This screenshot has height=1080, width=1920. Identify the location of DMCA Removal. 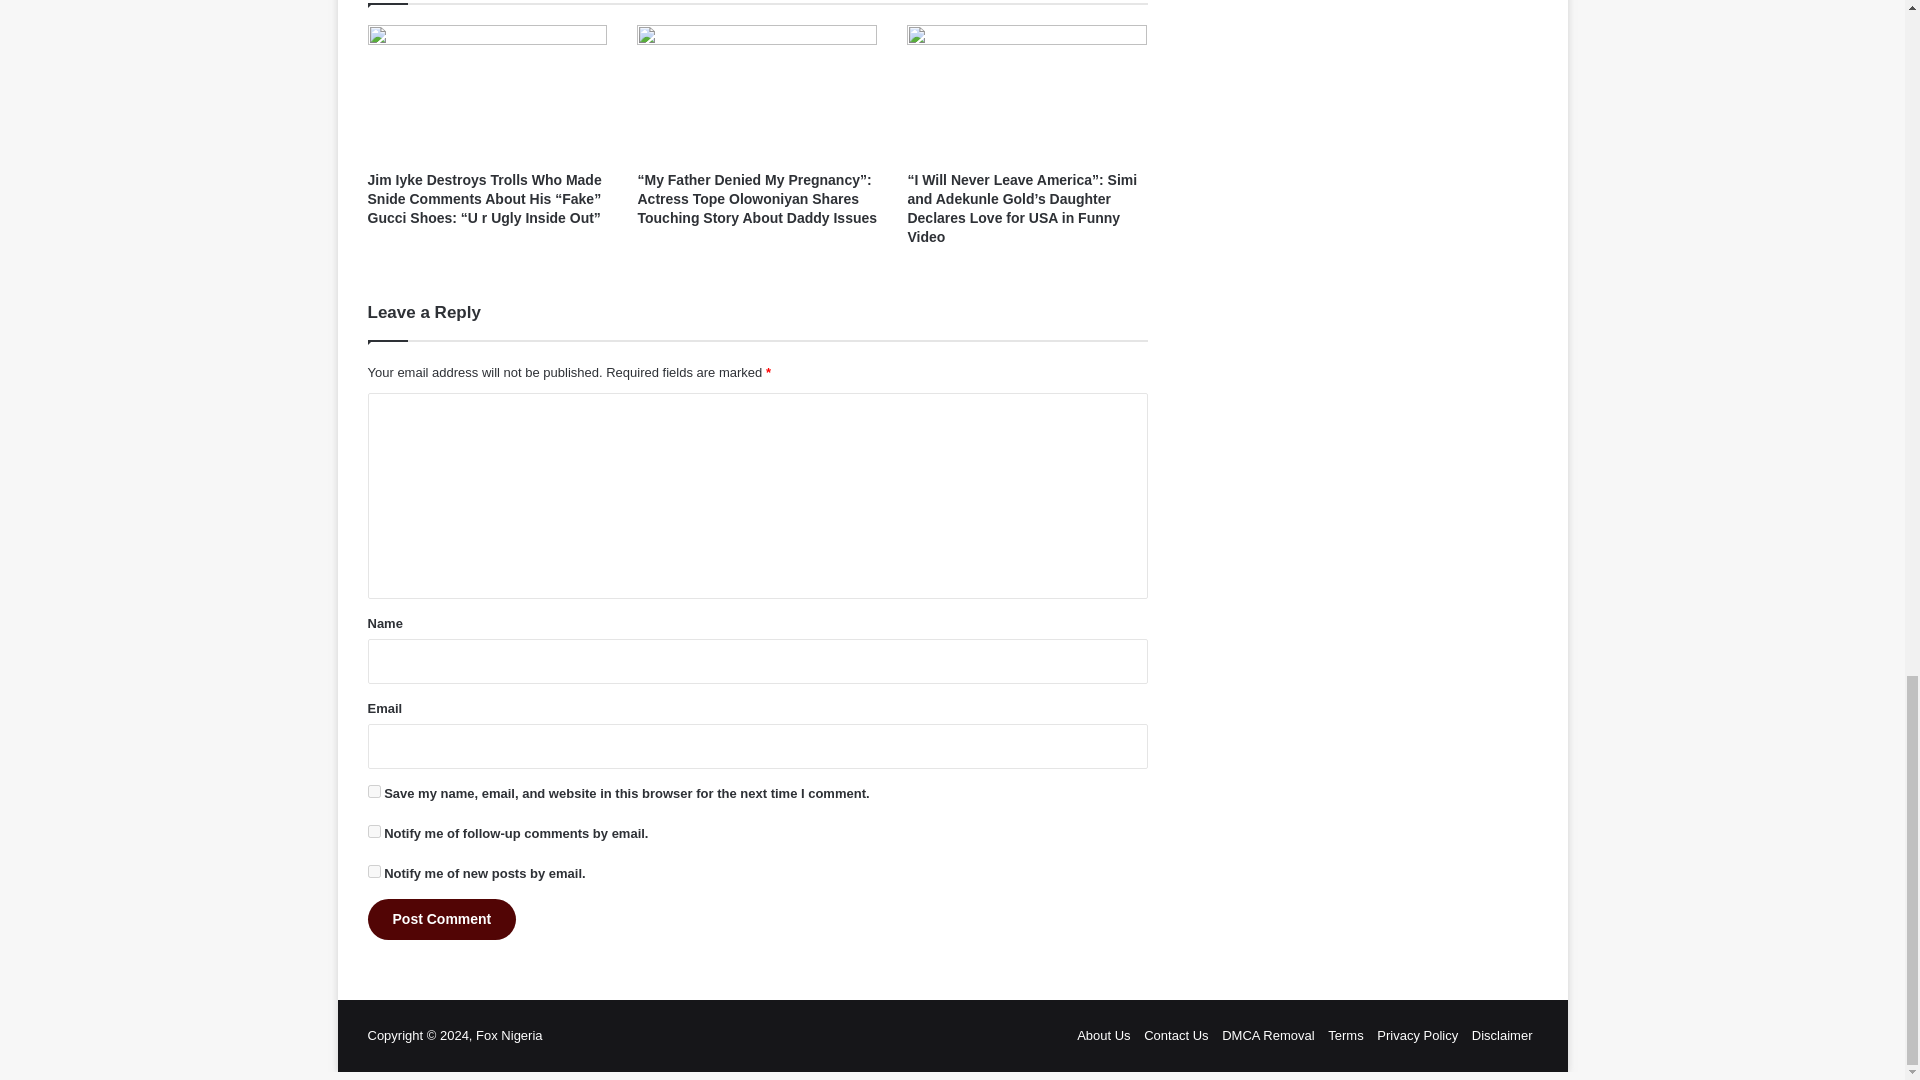
(1267, 1036).